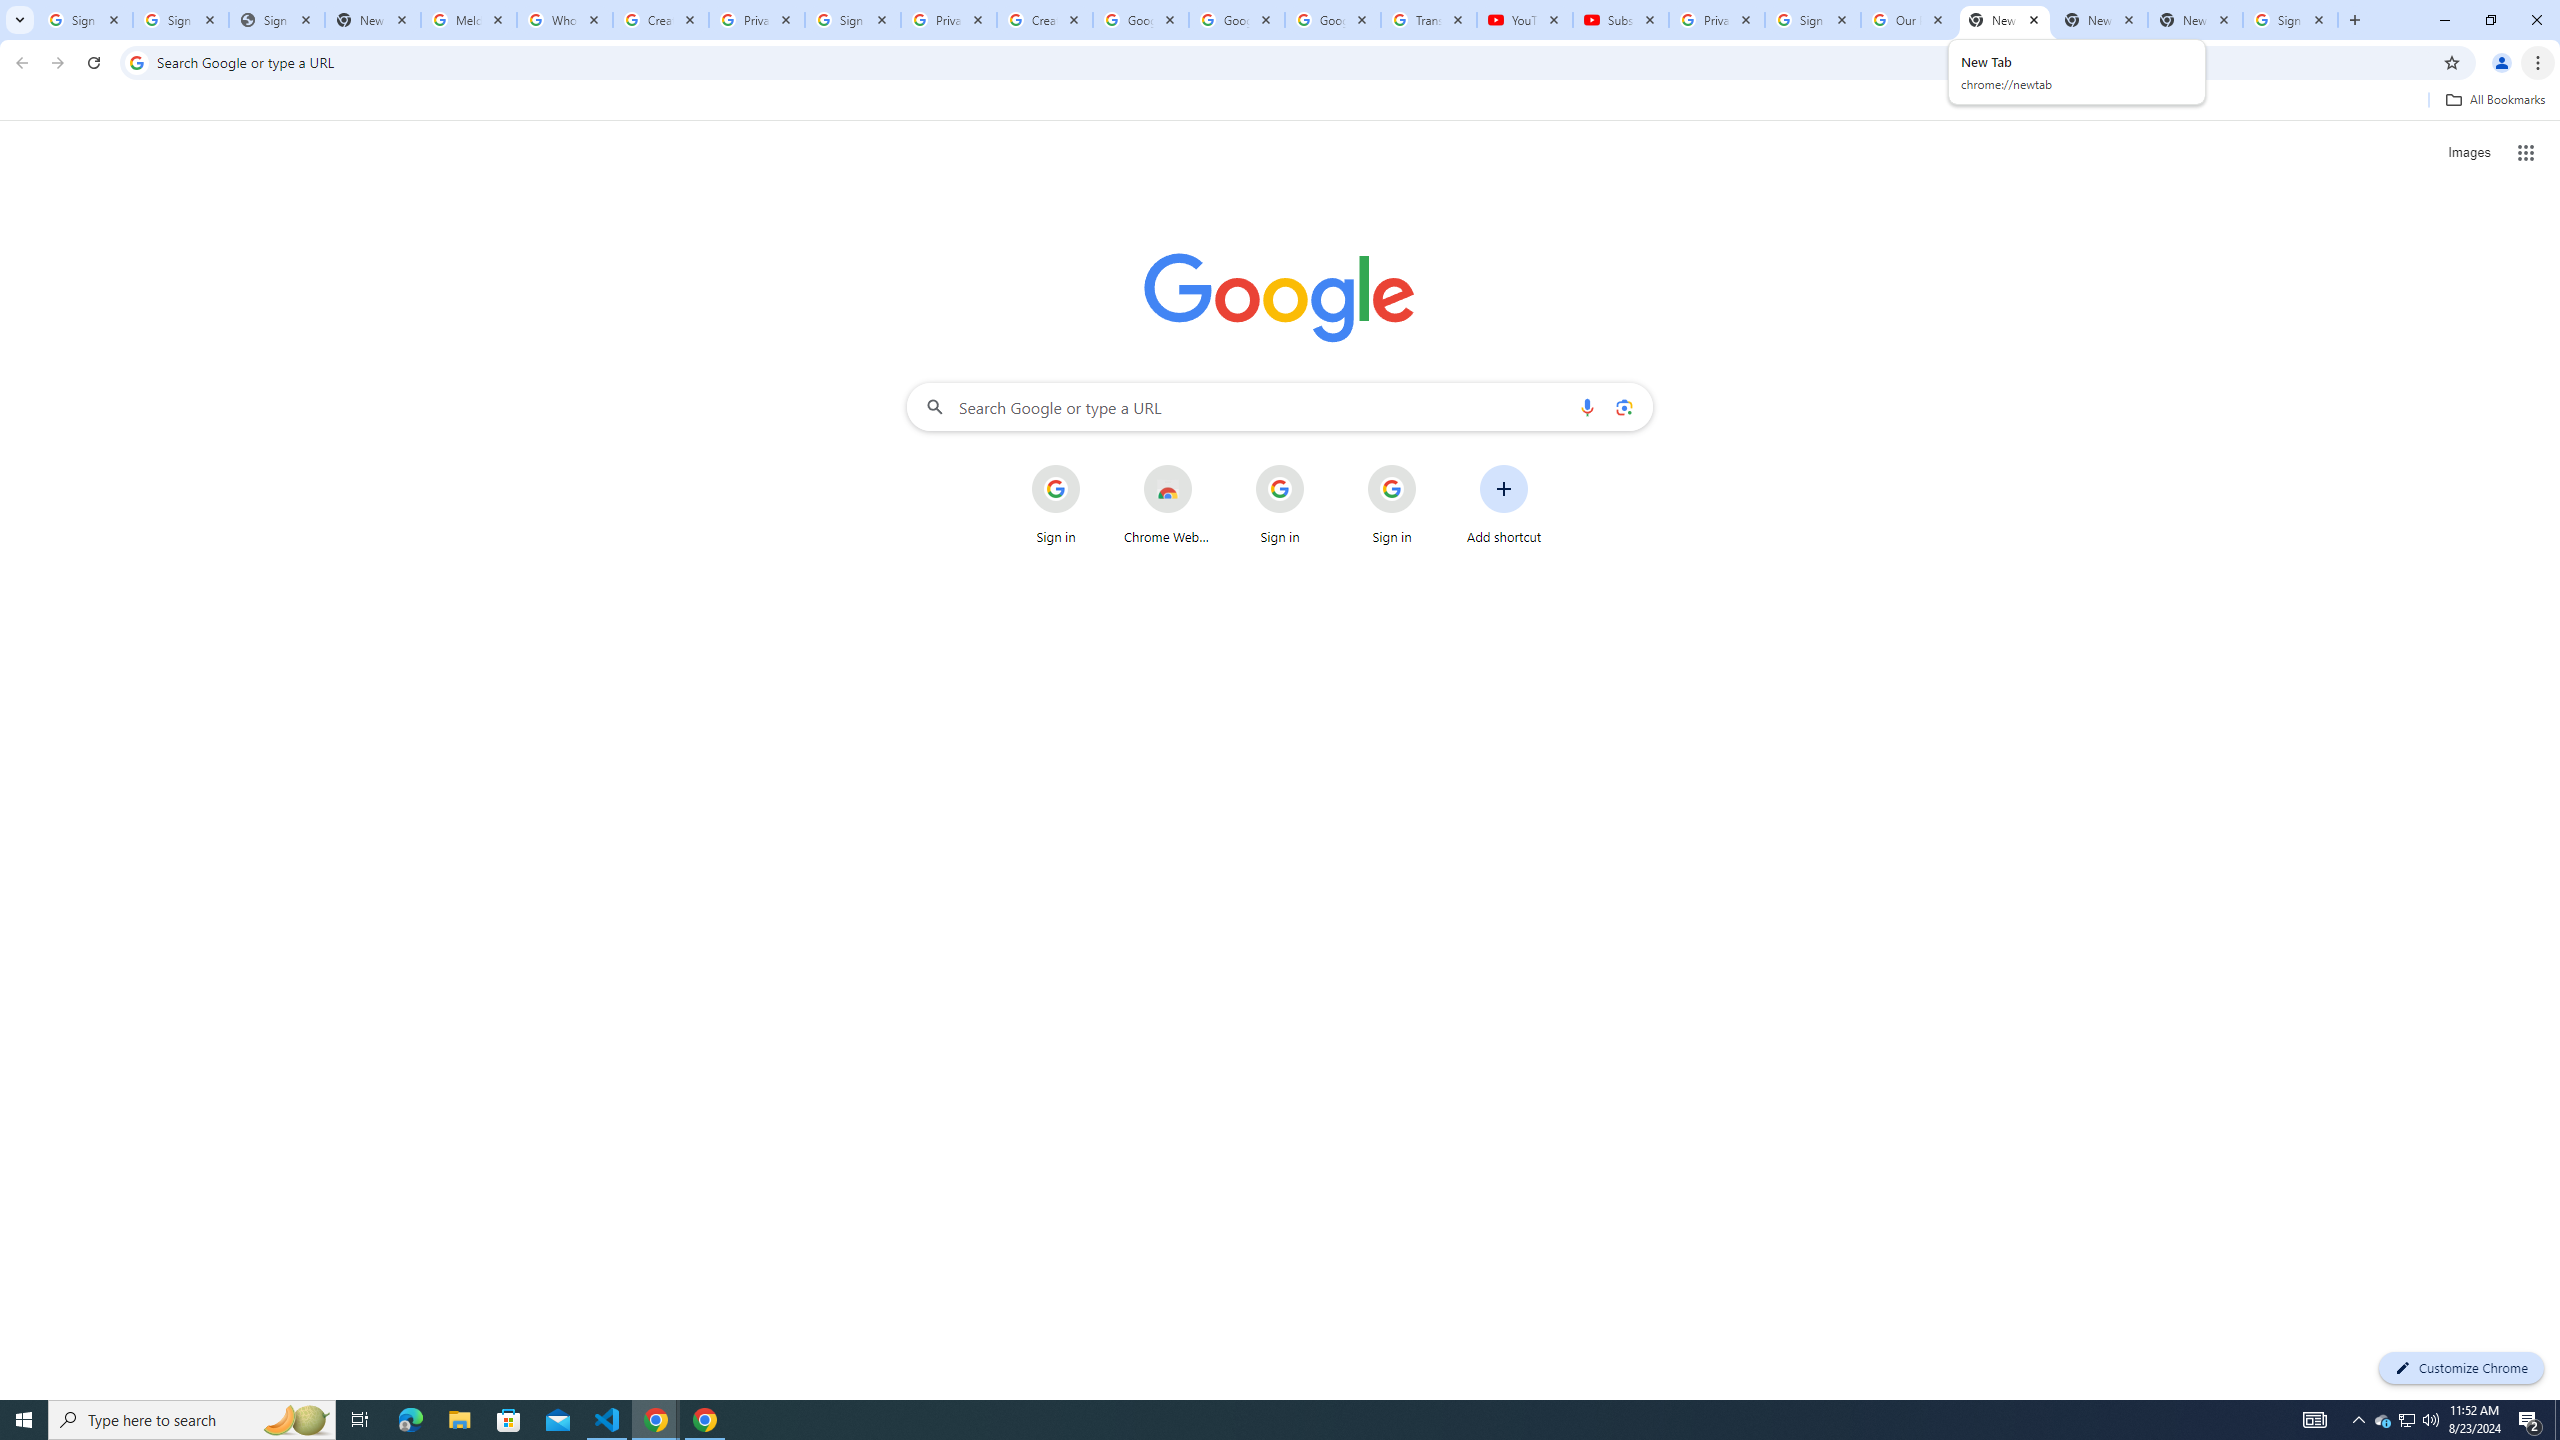  Describe the element at coordinates (84, 20) in the screenshot. I see `Sign in - Google Accounts` at that location.